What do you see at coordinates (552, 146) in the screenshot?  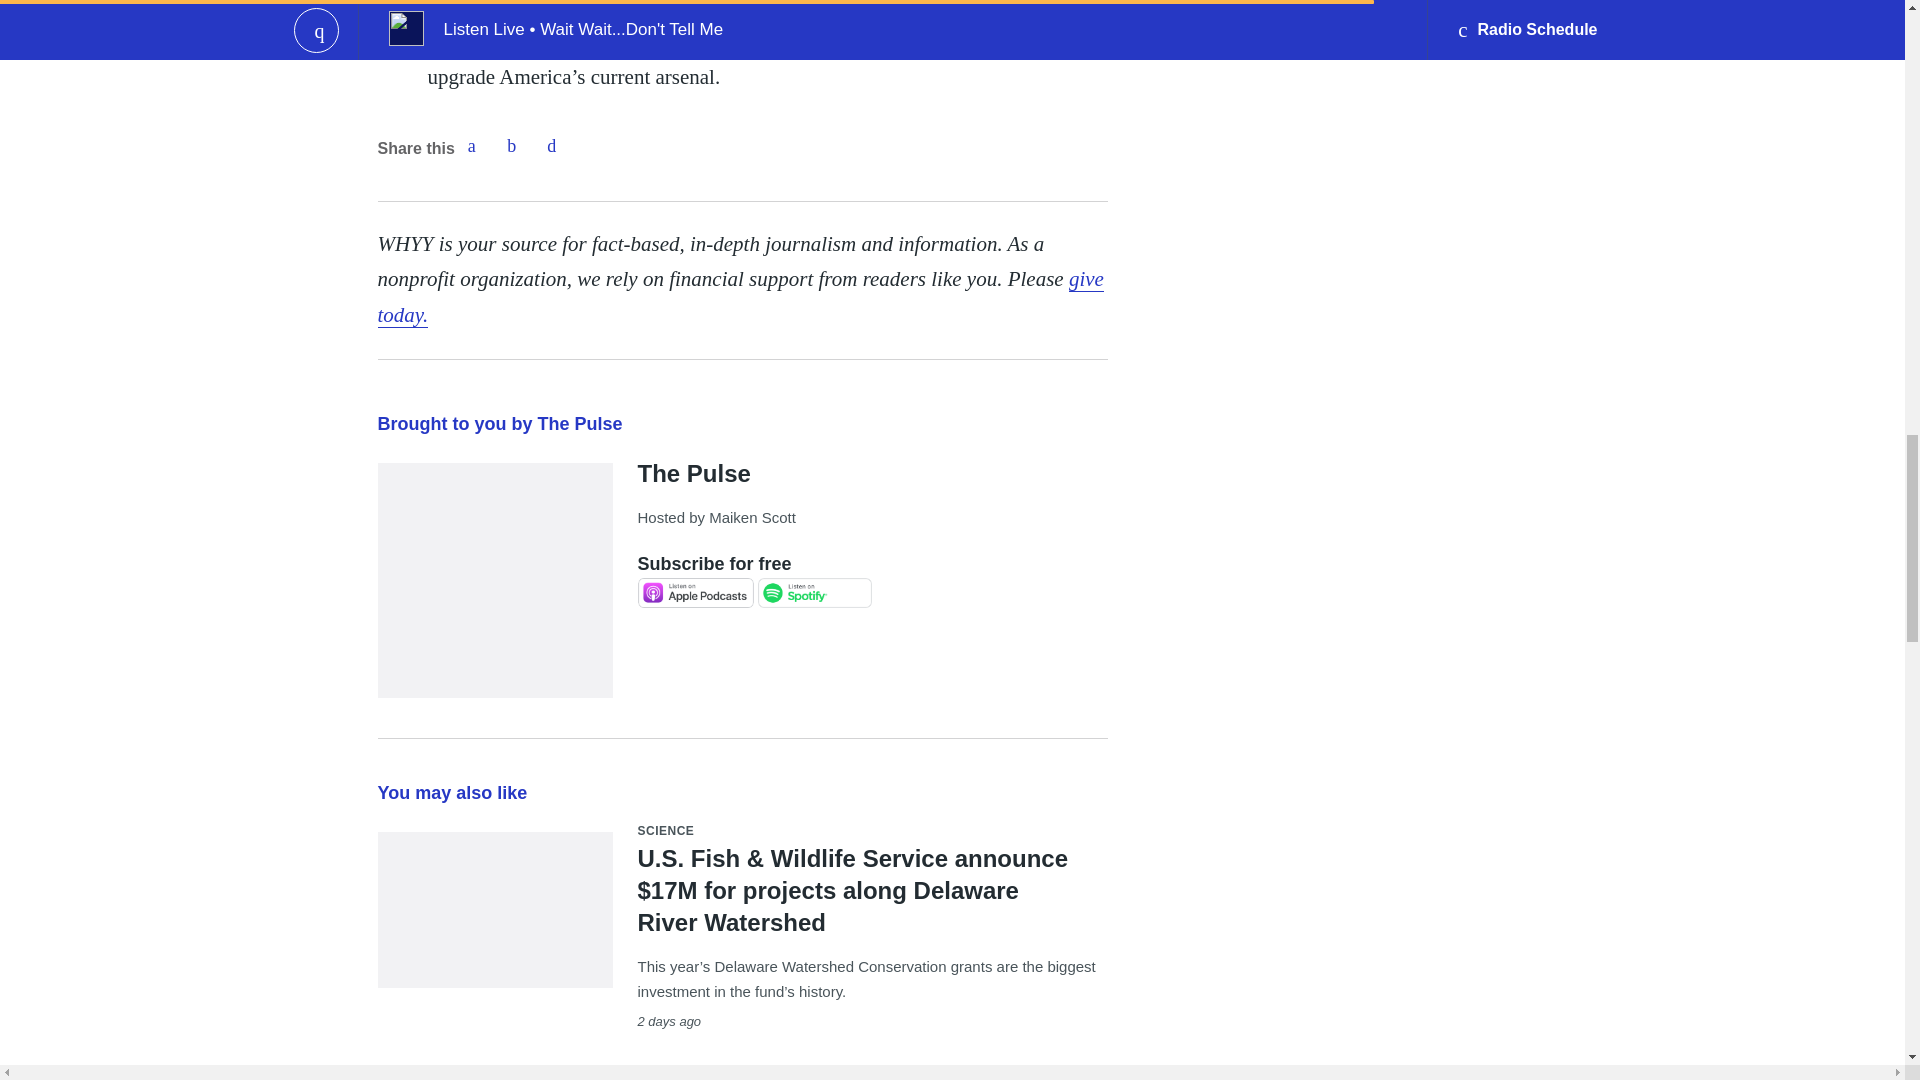 I see `Email` at bounding box center [552, 146].